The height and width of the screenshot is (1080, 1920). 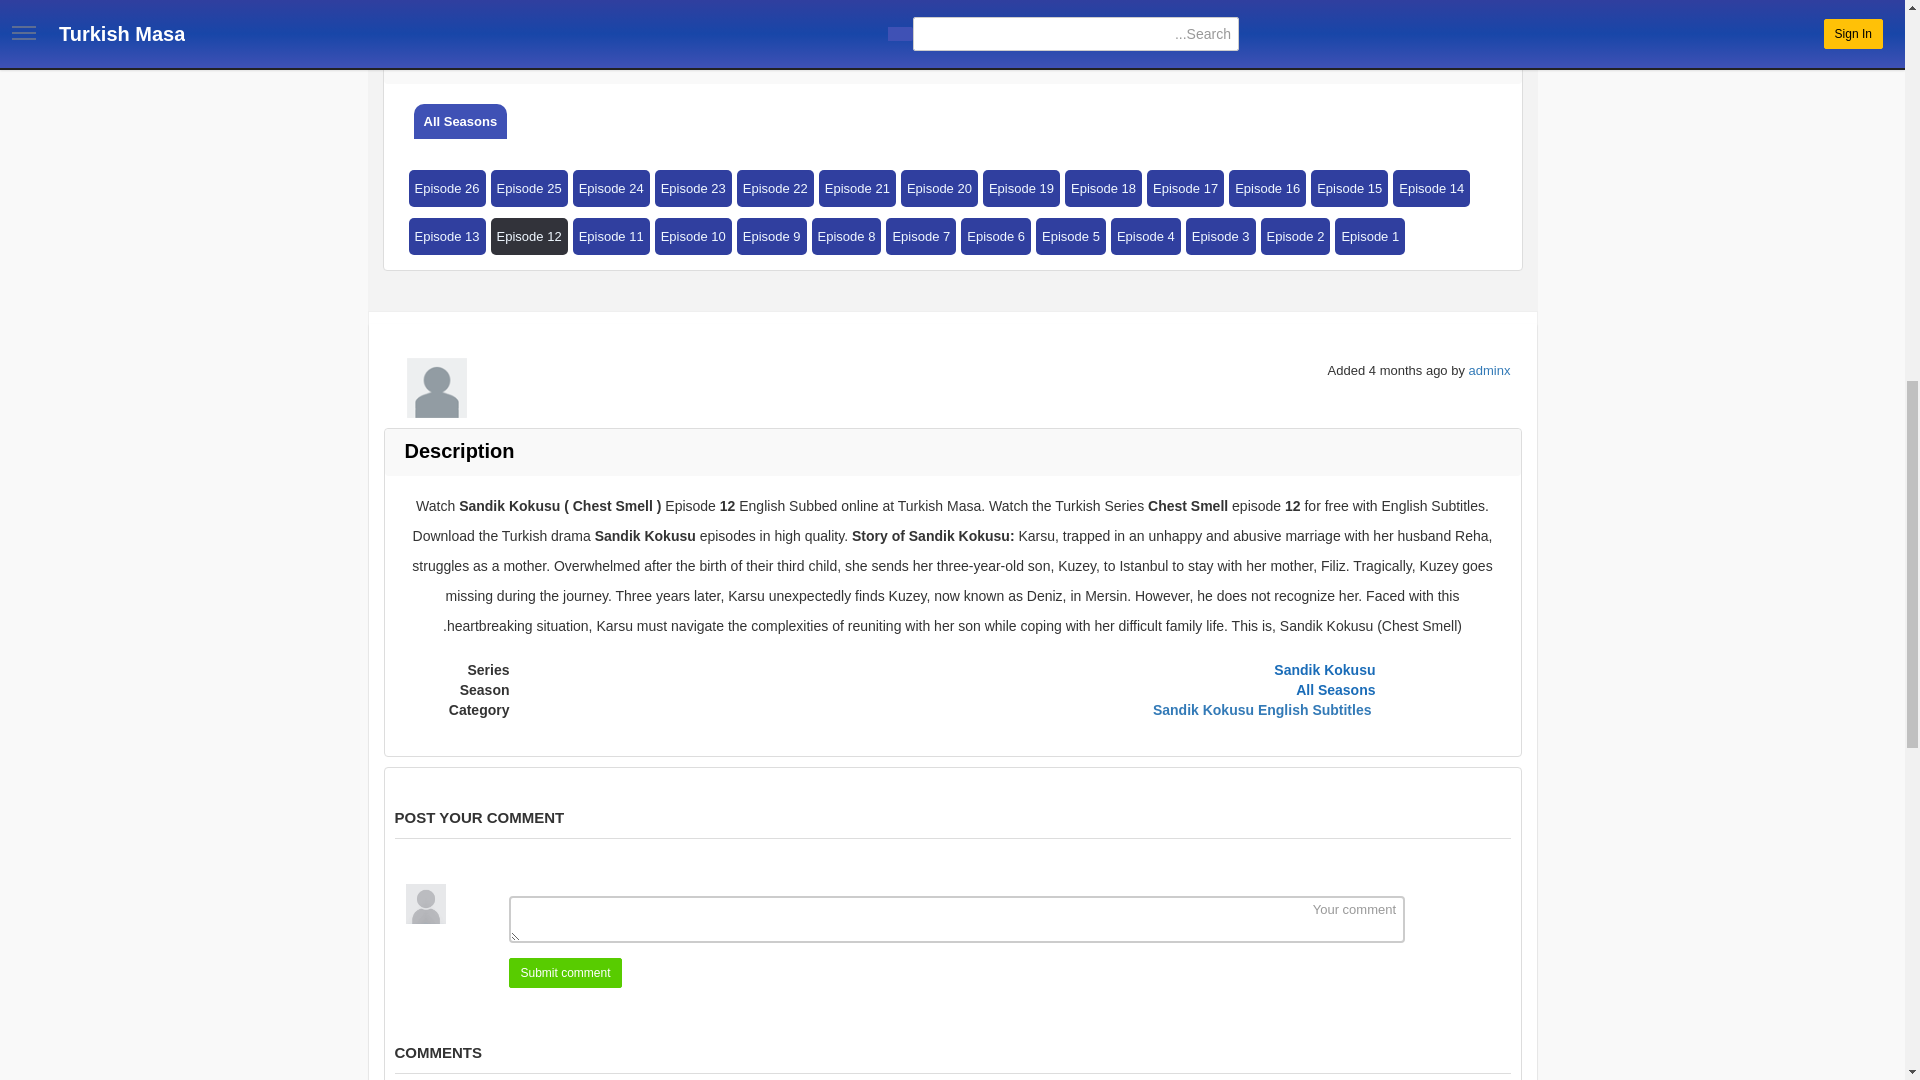 I want to click on Sandik Kokusu Episode 10 English Subtitles HD, so click(x=692, y=236).